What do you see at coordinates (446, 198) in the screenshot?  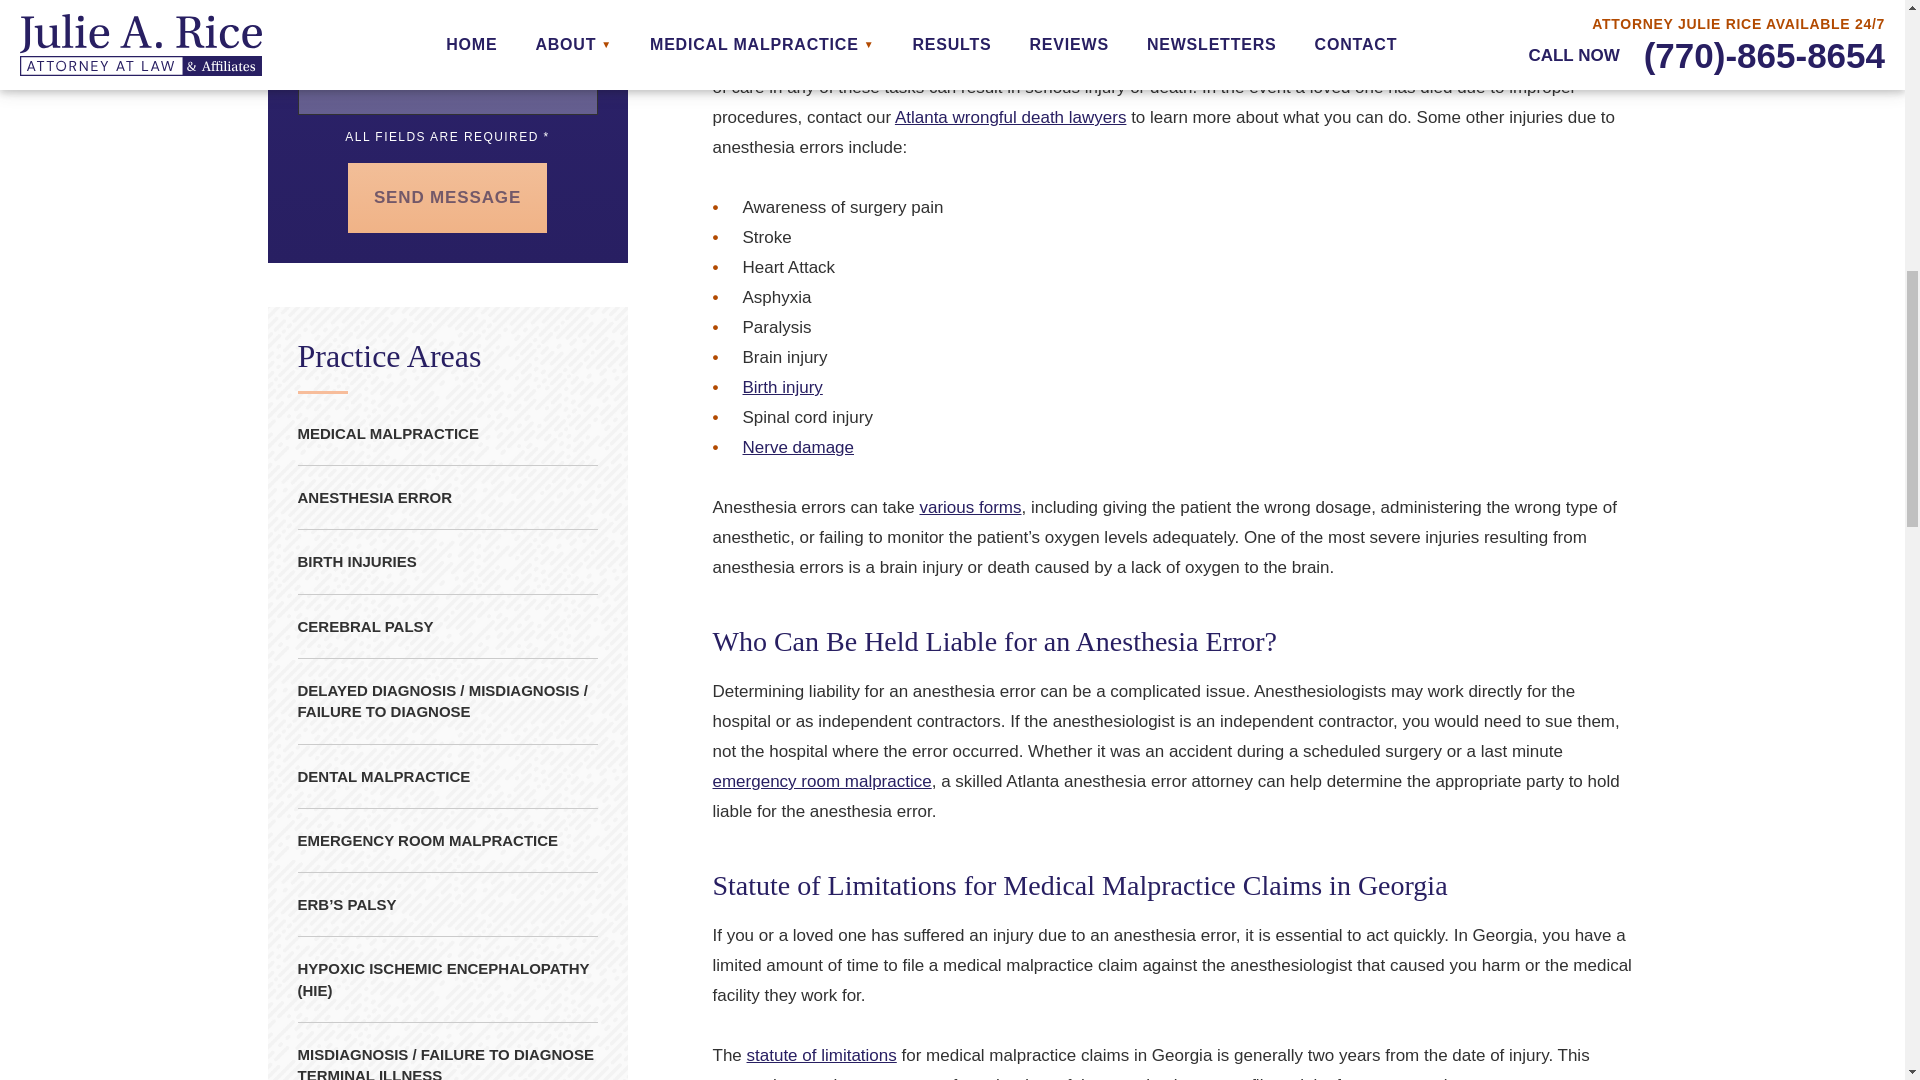 I see `Send Message` at bounding box center [446, 198].